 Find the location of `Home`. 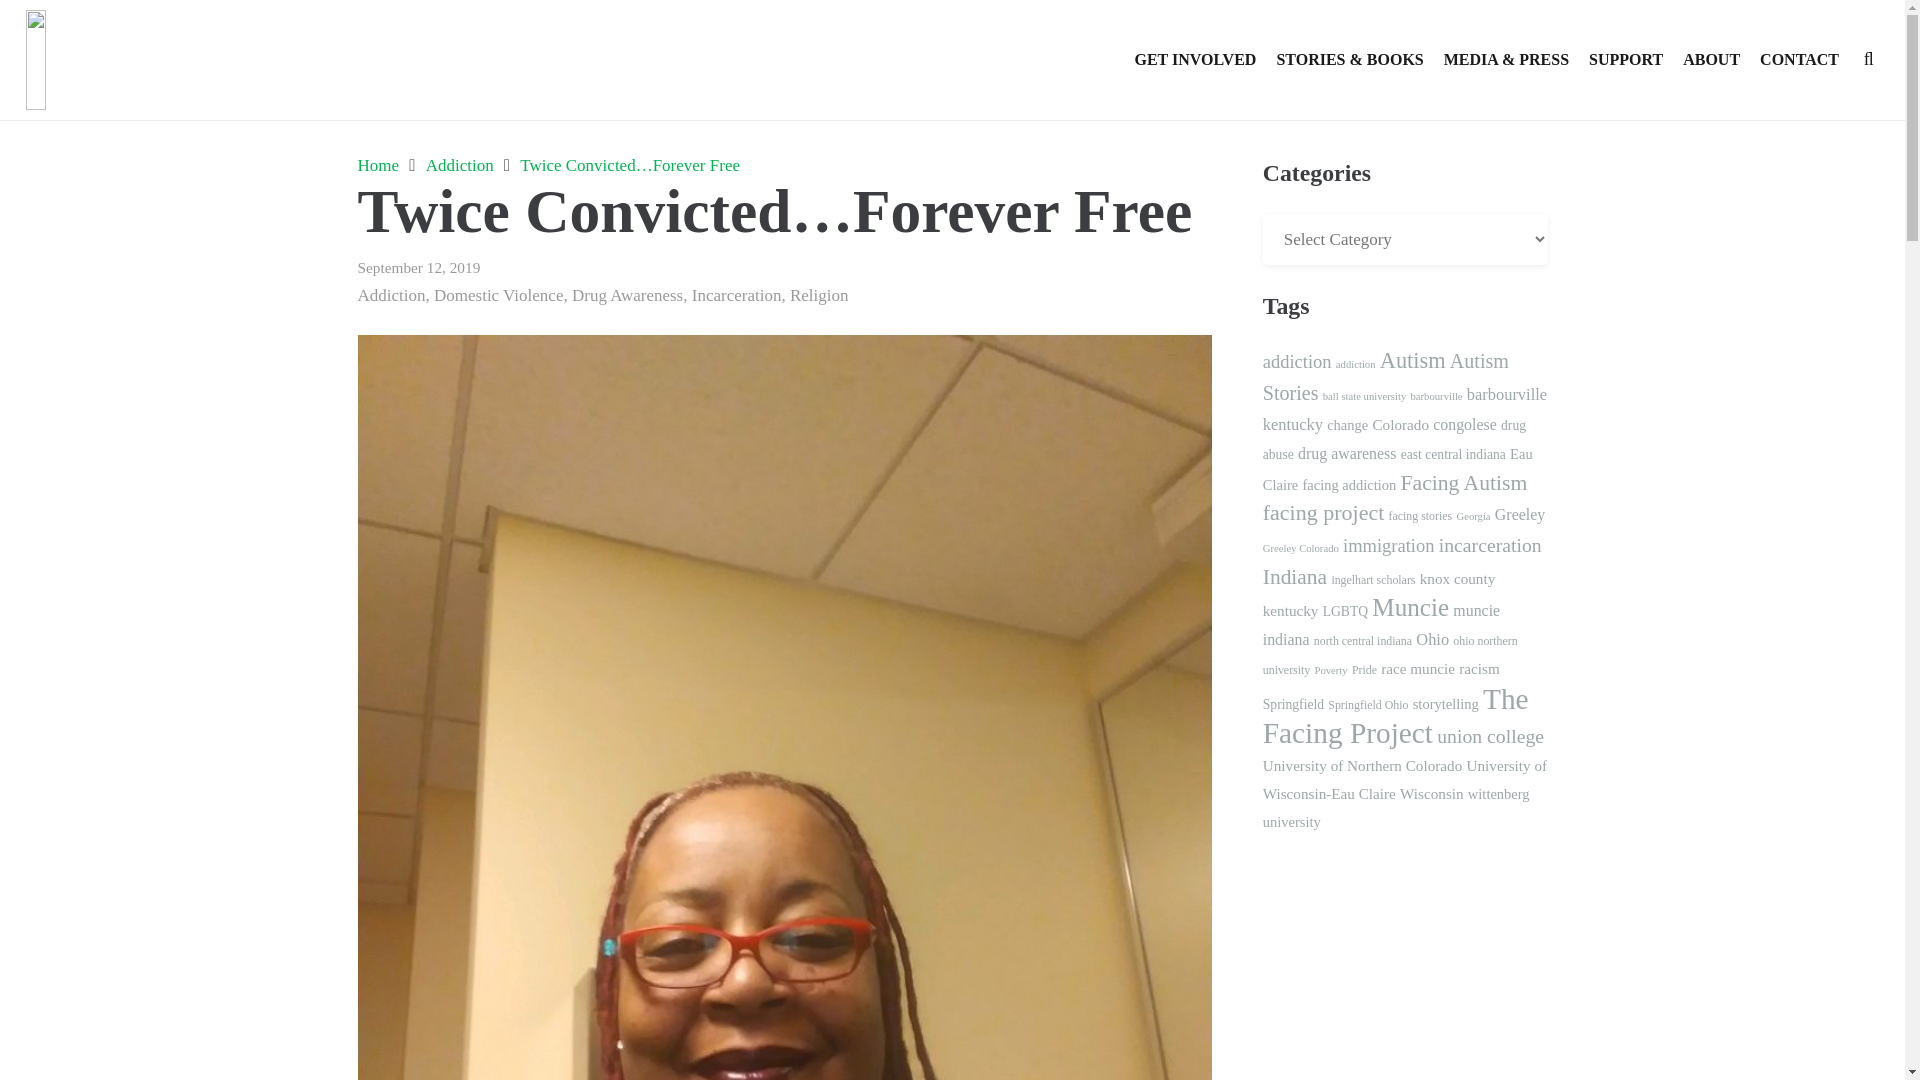

Home is located at coordinates (378, 164).